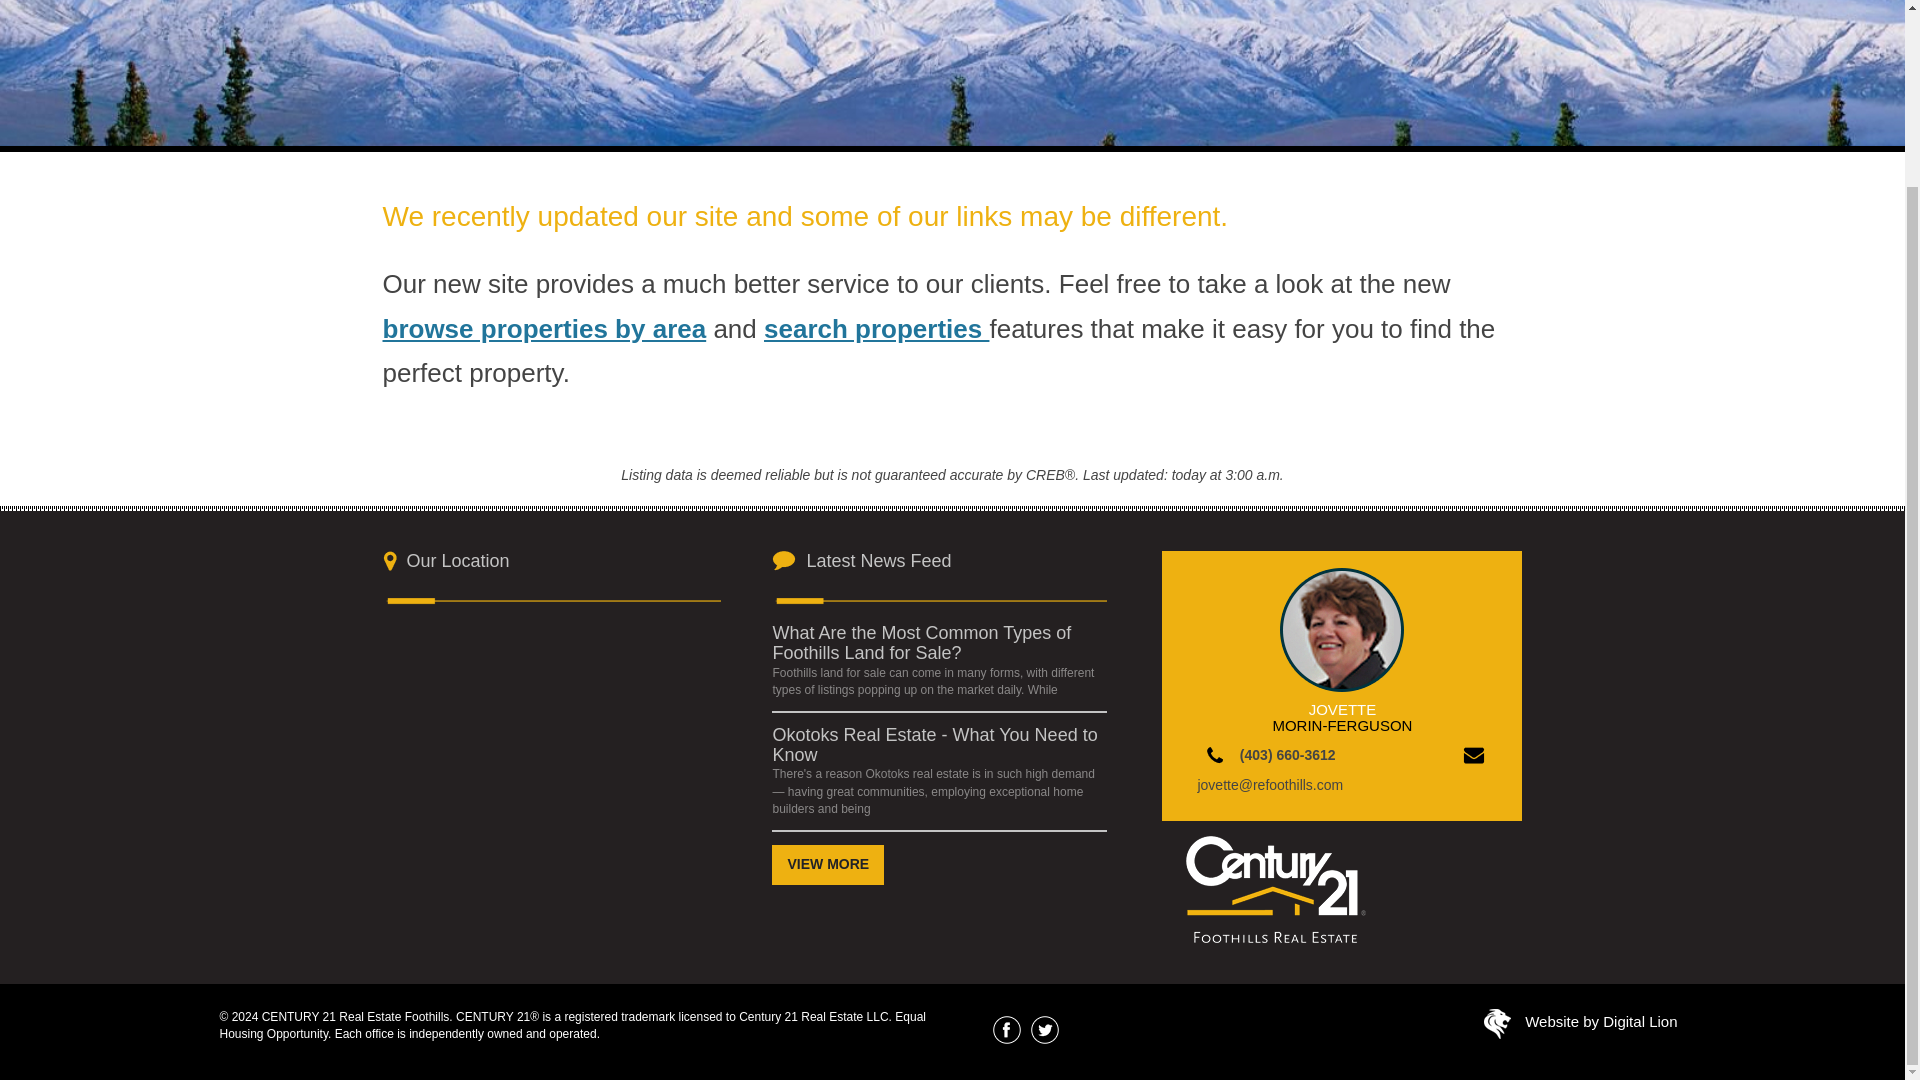  I want to click on search properties, so click(876, 329).